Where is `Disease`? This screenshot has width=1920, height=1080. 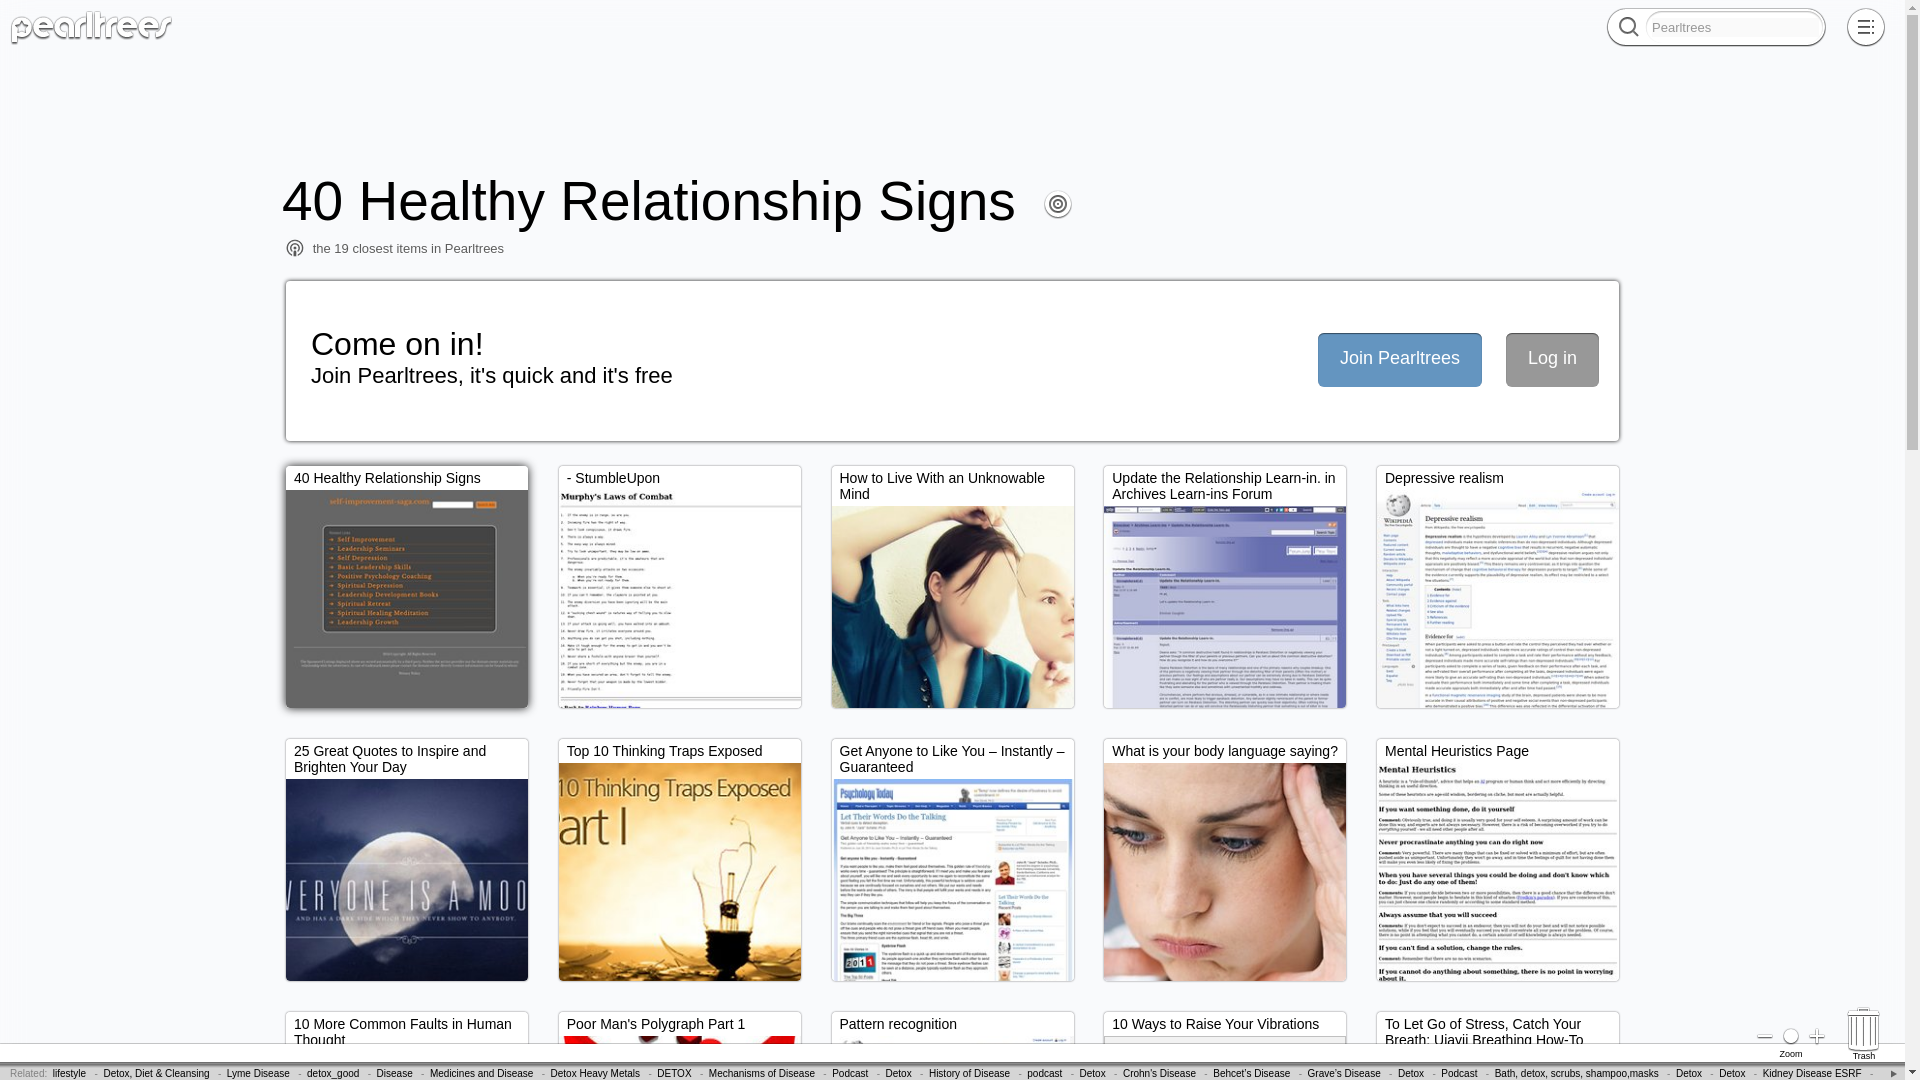
Disease is located at coordinates (394, 1073).